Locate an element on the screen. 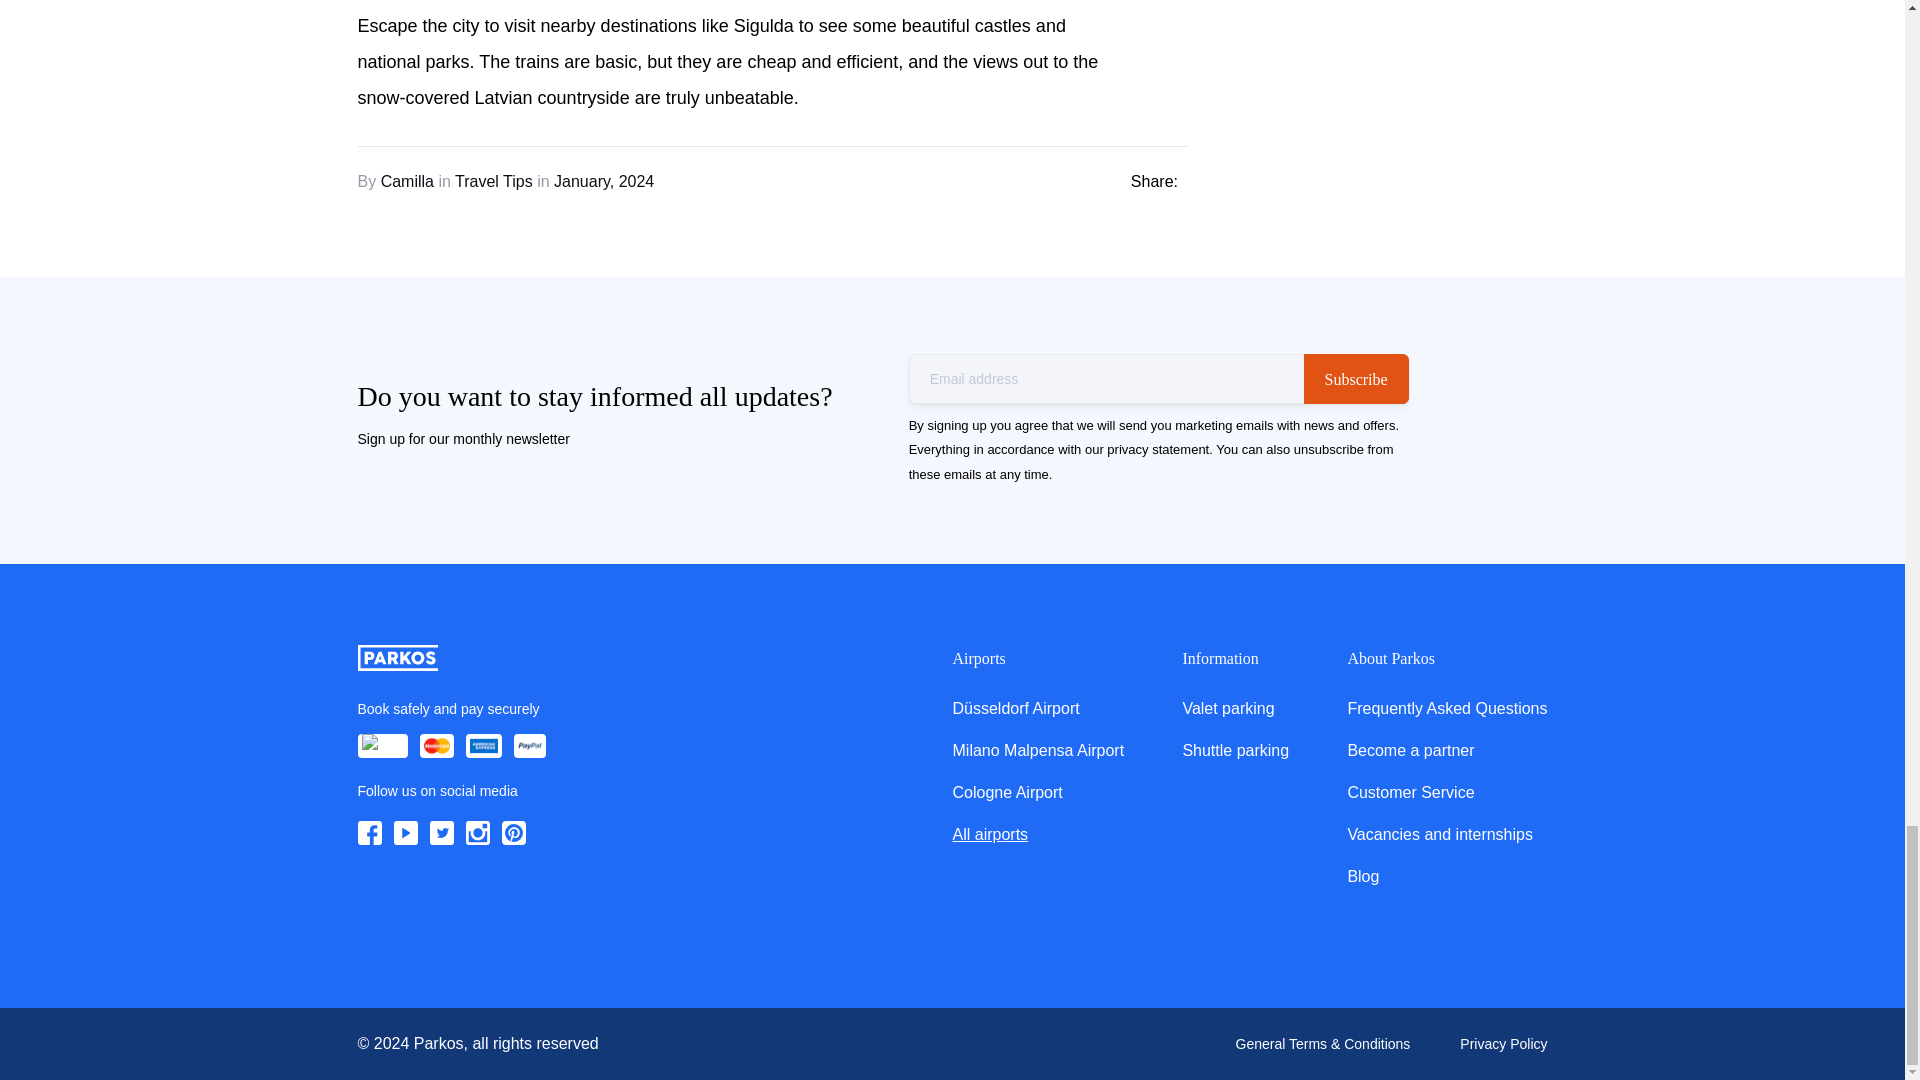 The image size is (1920, 1080). Valet parking is located at coordinates (1228, 708).